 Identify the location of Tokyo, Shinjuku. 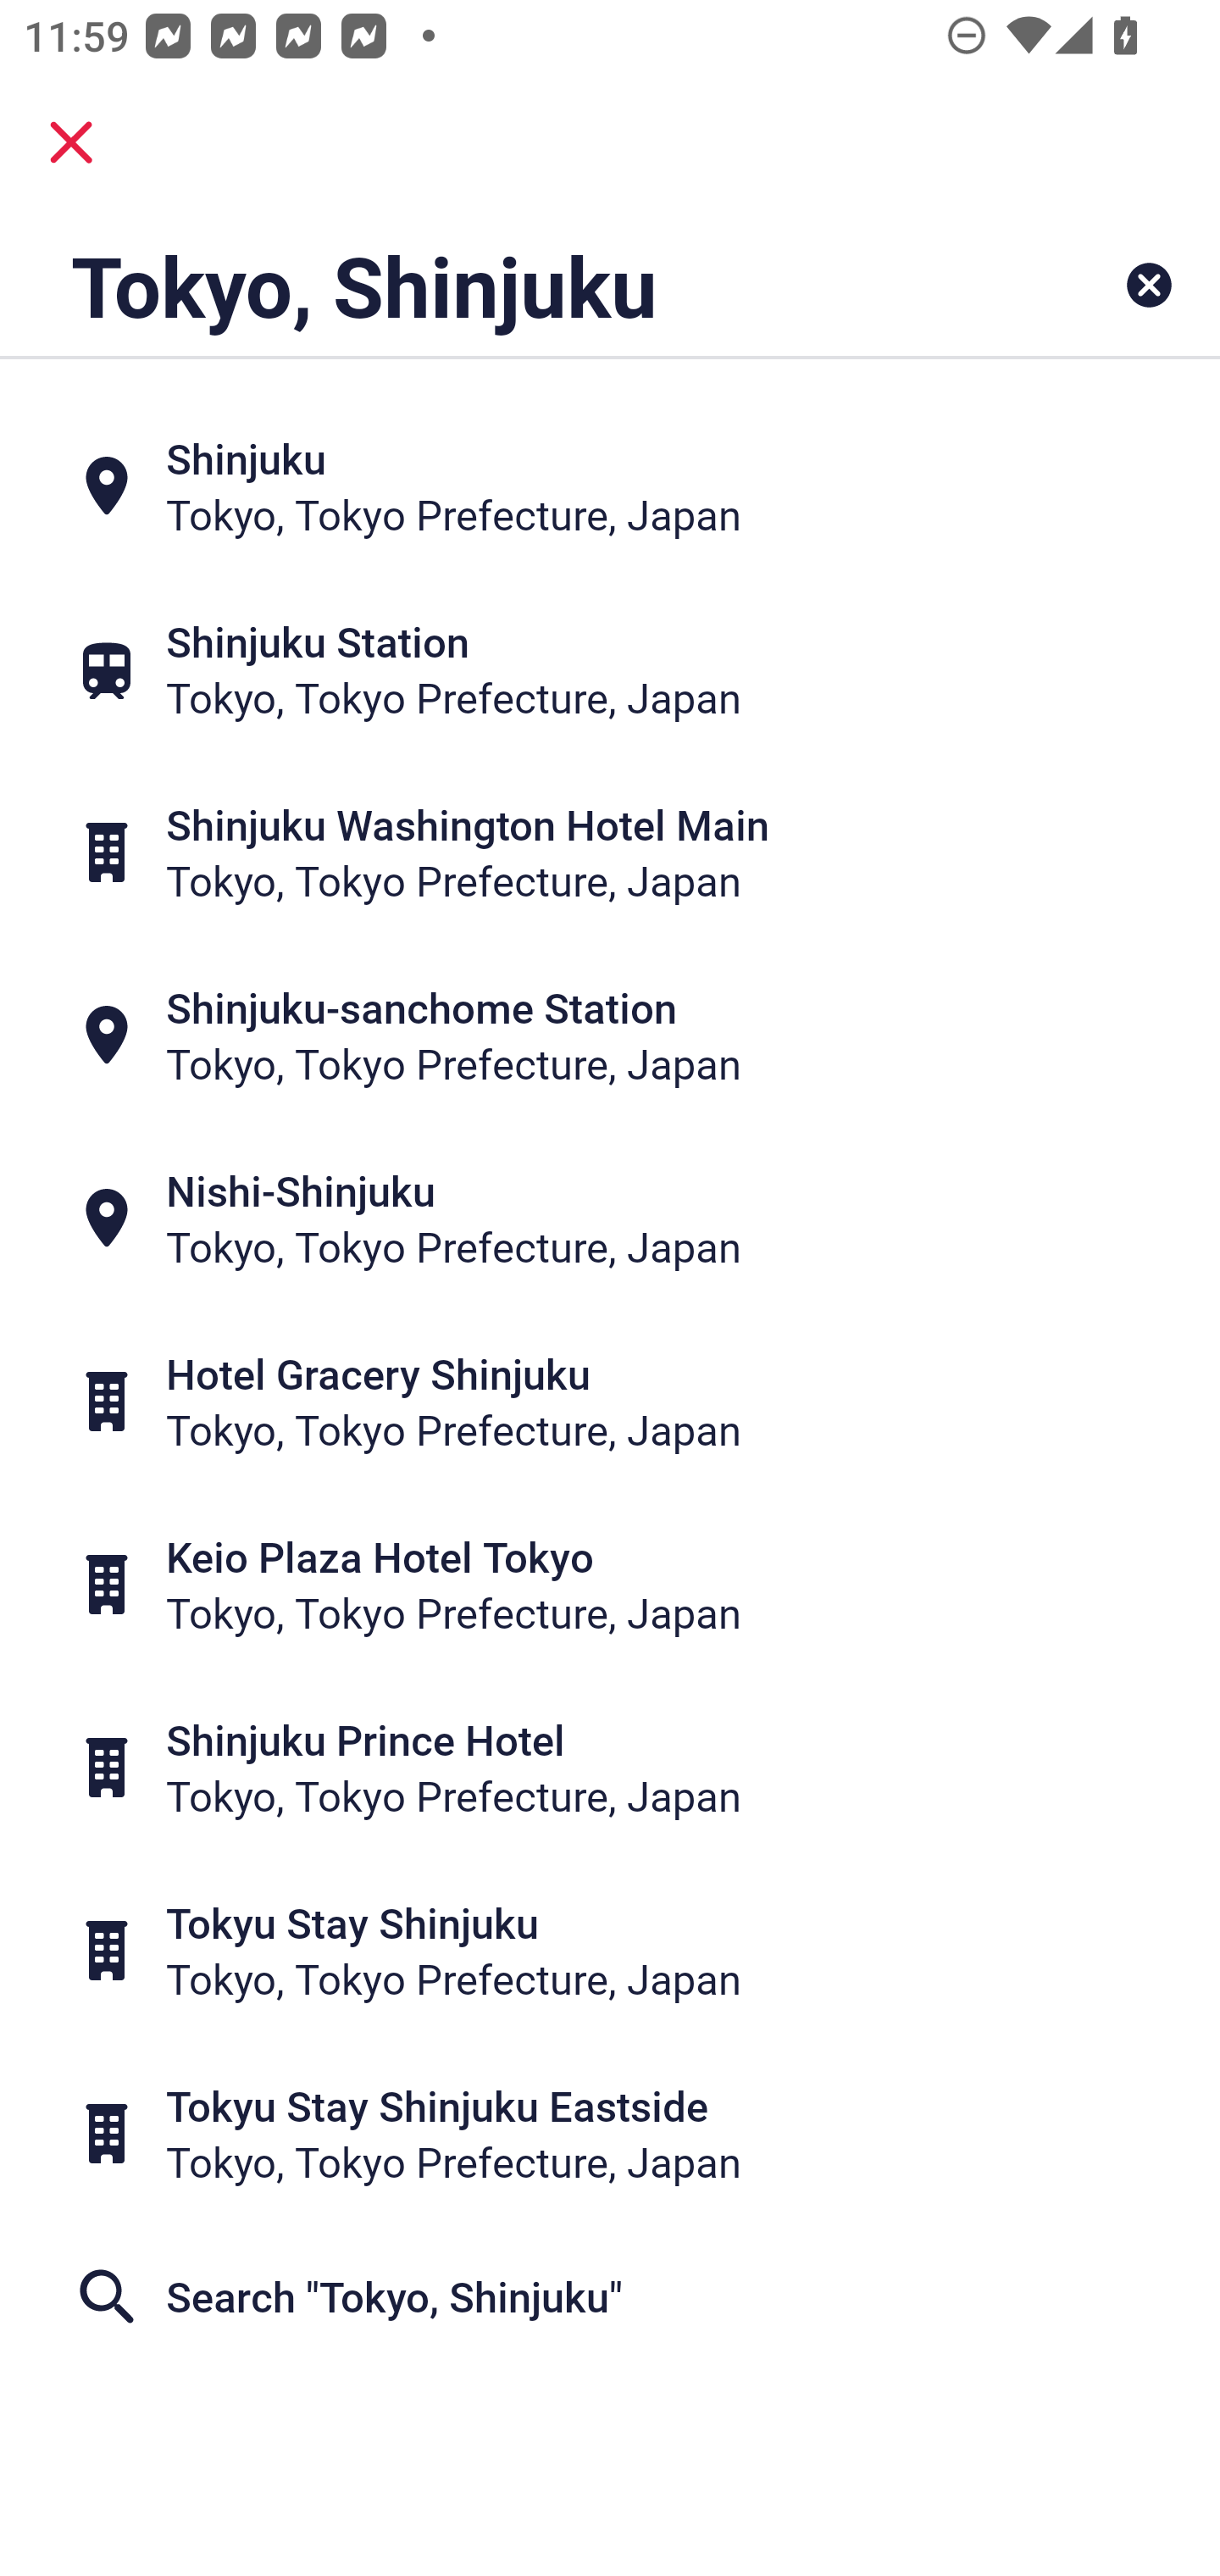
(503, 285).